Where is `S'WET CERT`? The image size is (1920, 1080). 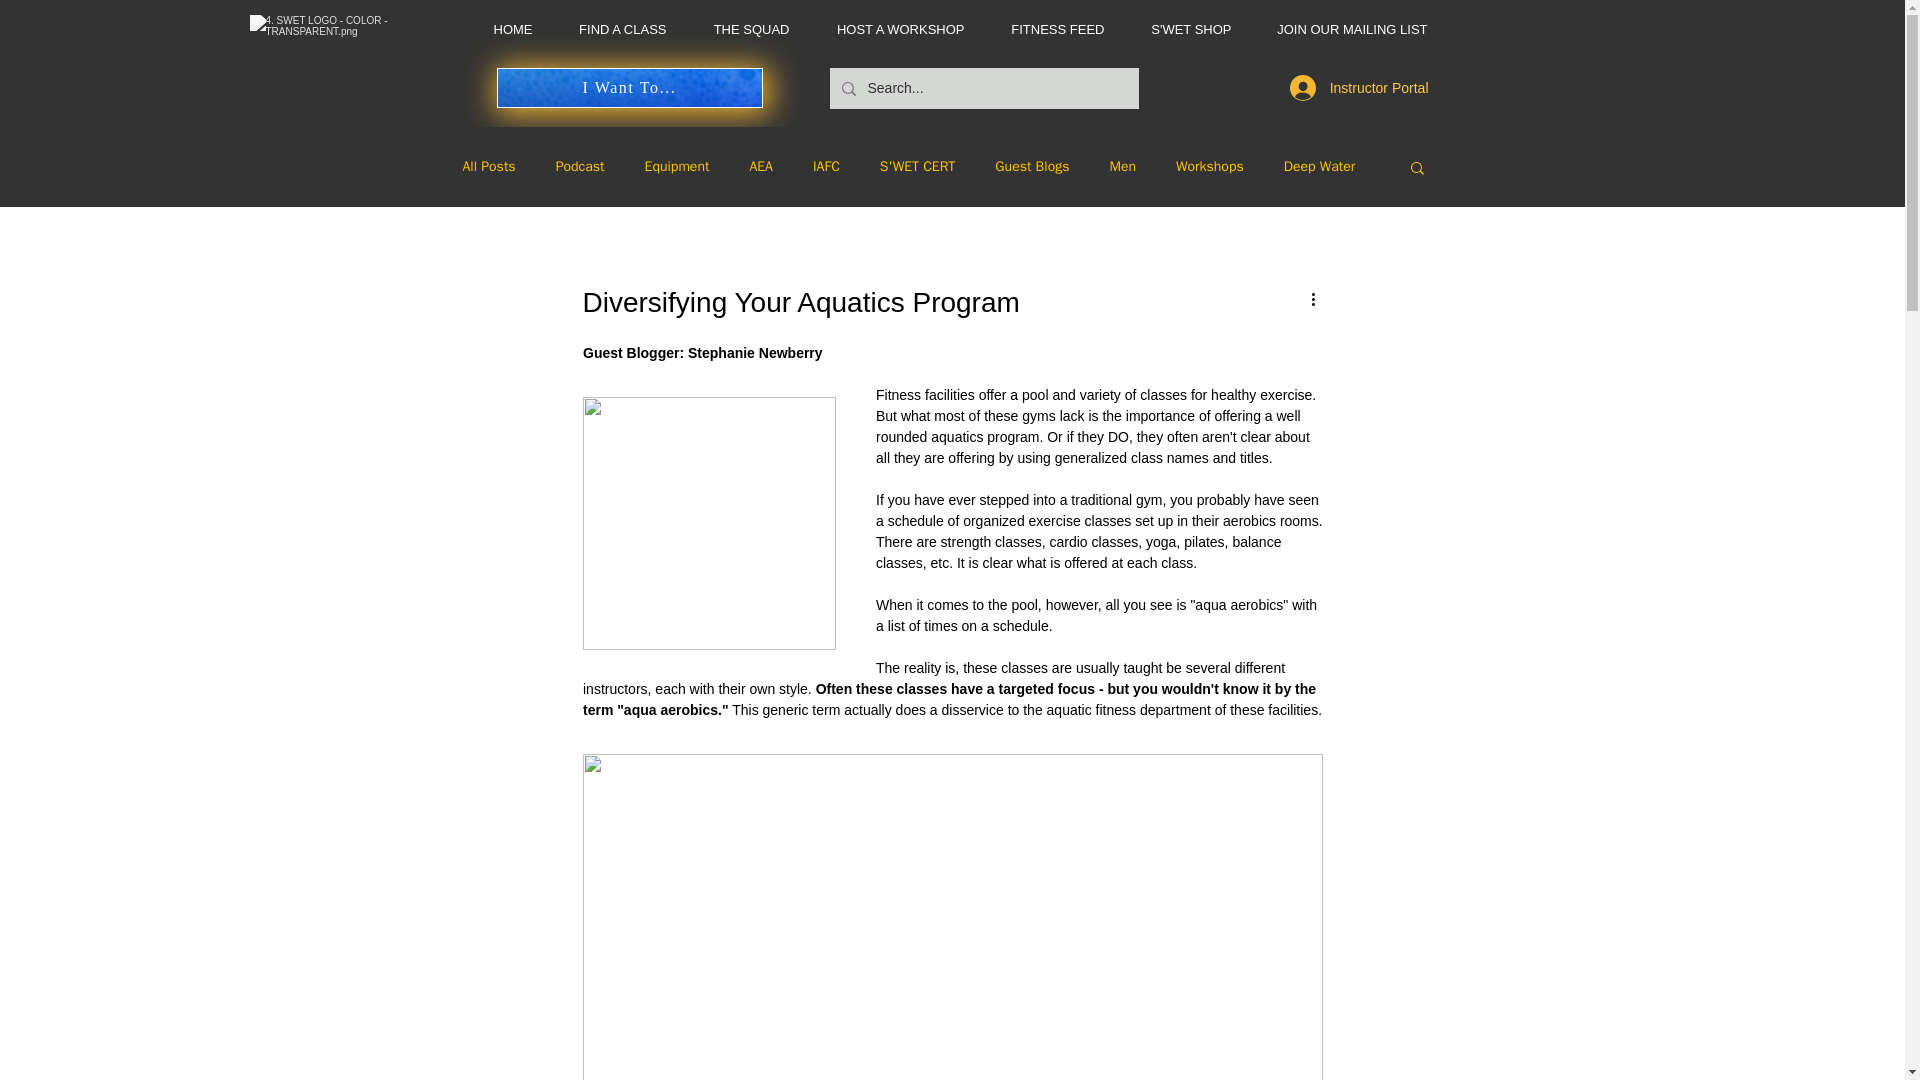
S'WET CERT is located at coordinates (918, 166).